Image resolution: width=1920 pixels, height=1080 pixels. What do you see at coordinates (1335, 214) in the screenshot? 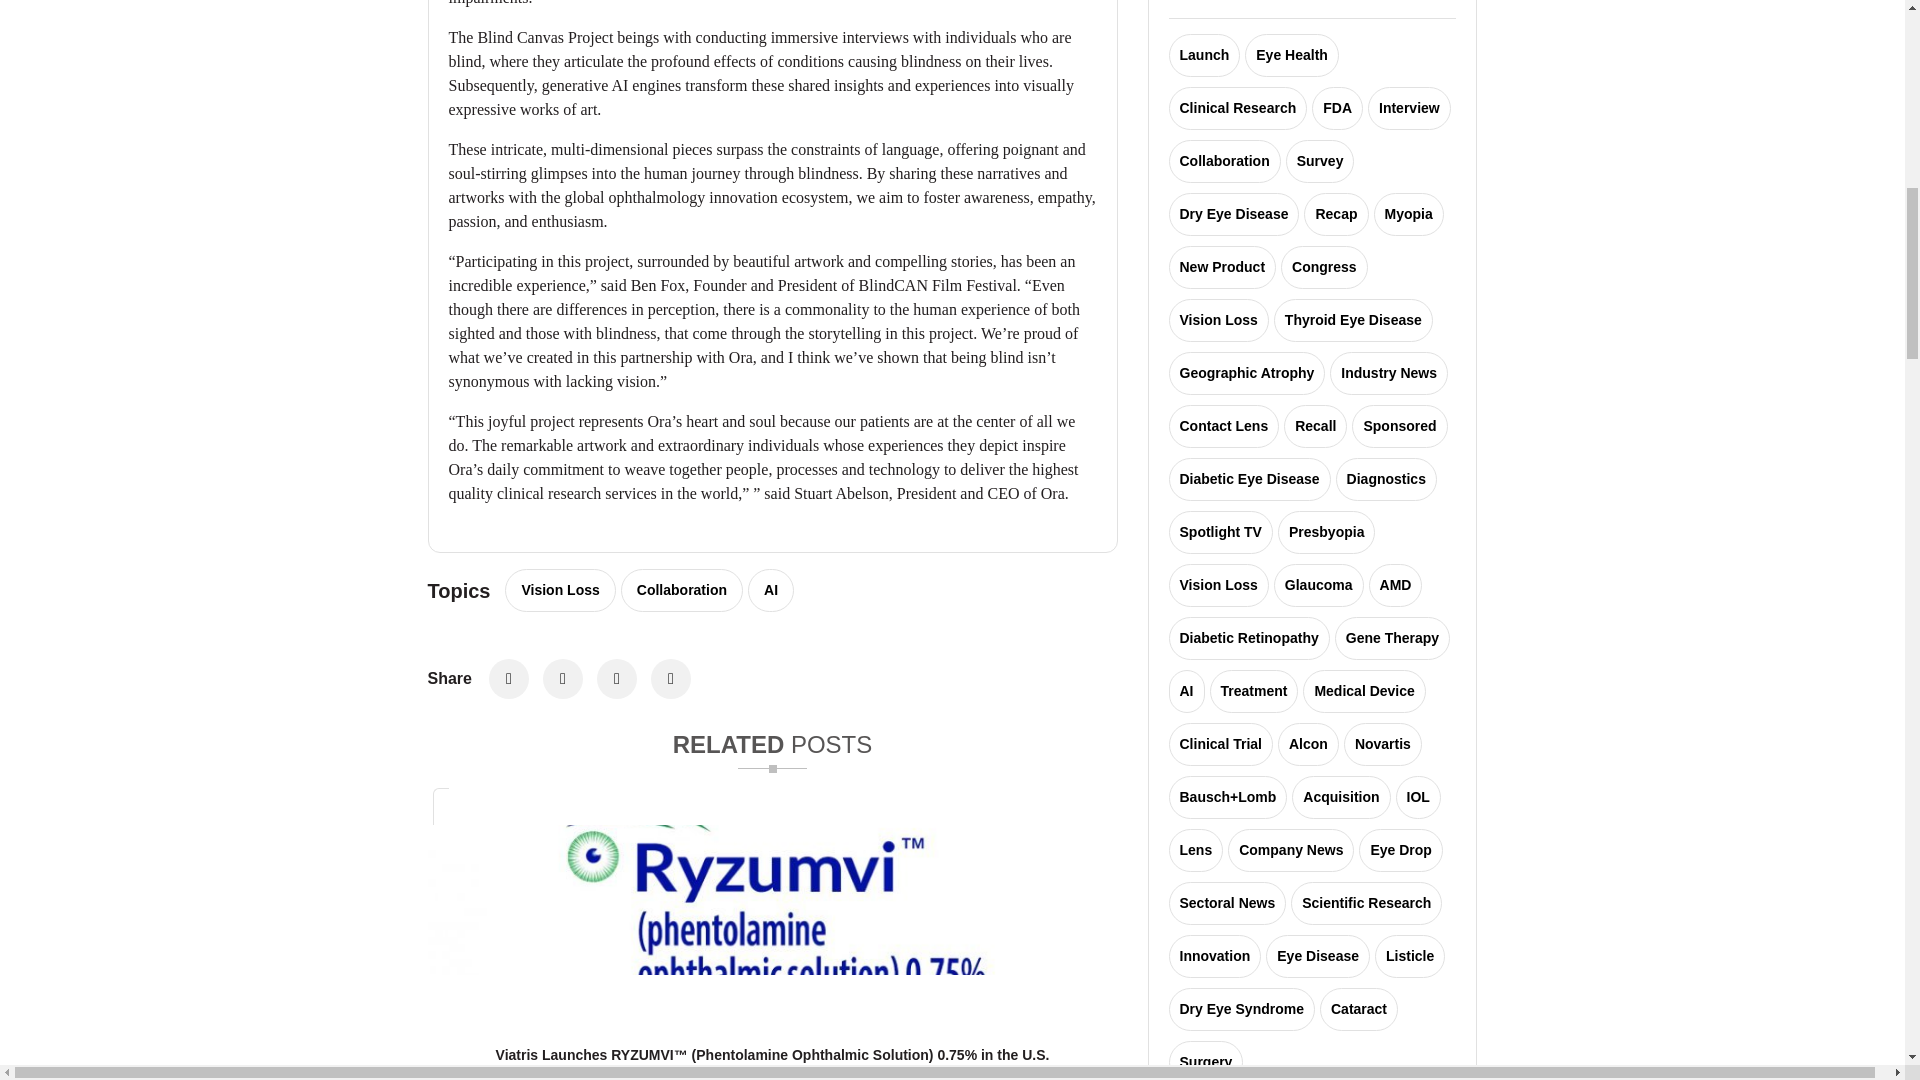
I see `Recap` at bounding box center [1335, 214].